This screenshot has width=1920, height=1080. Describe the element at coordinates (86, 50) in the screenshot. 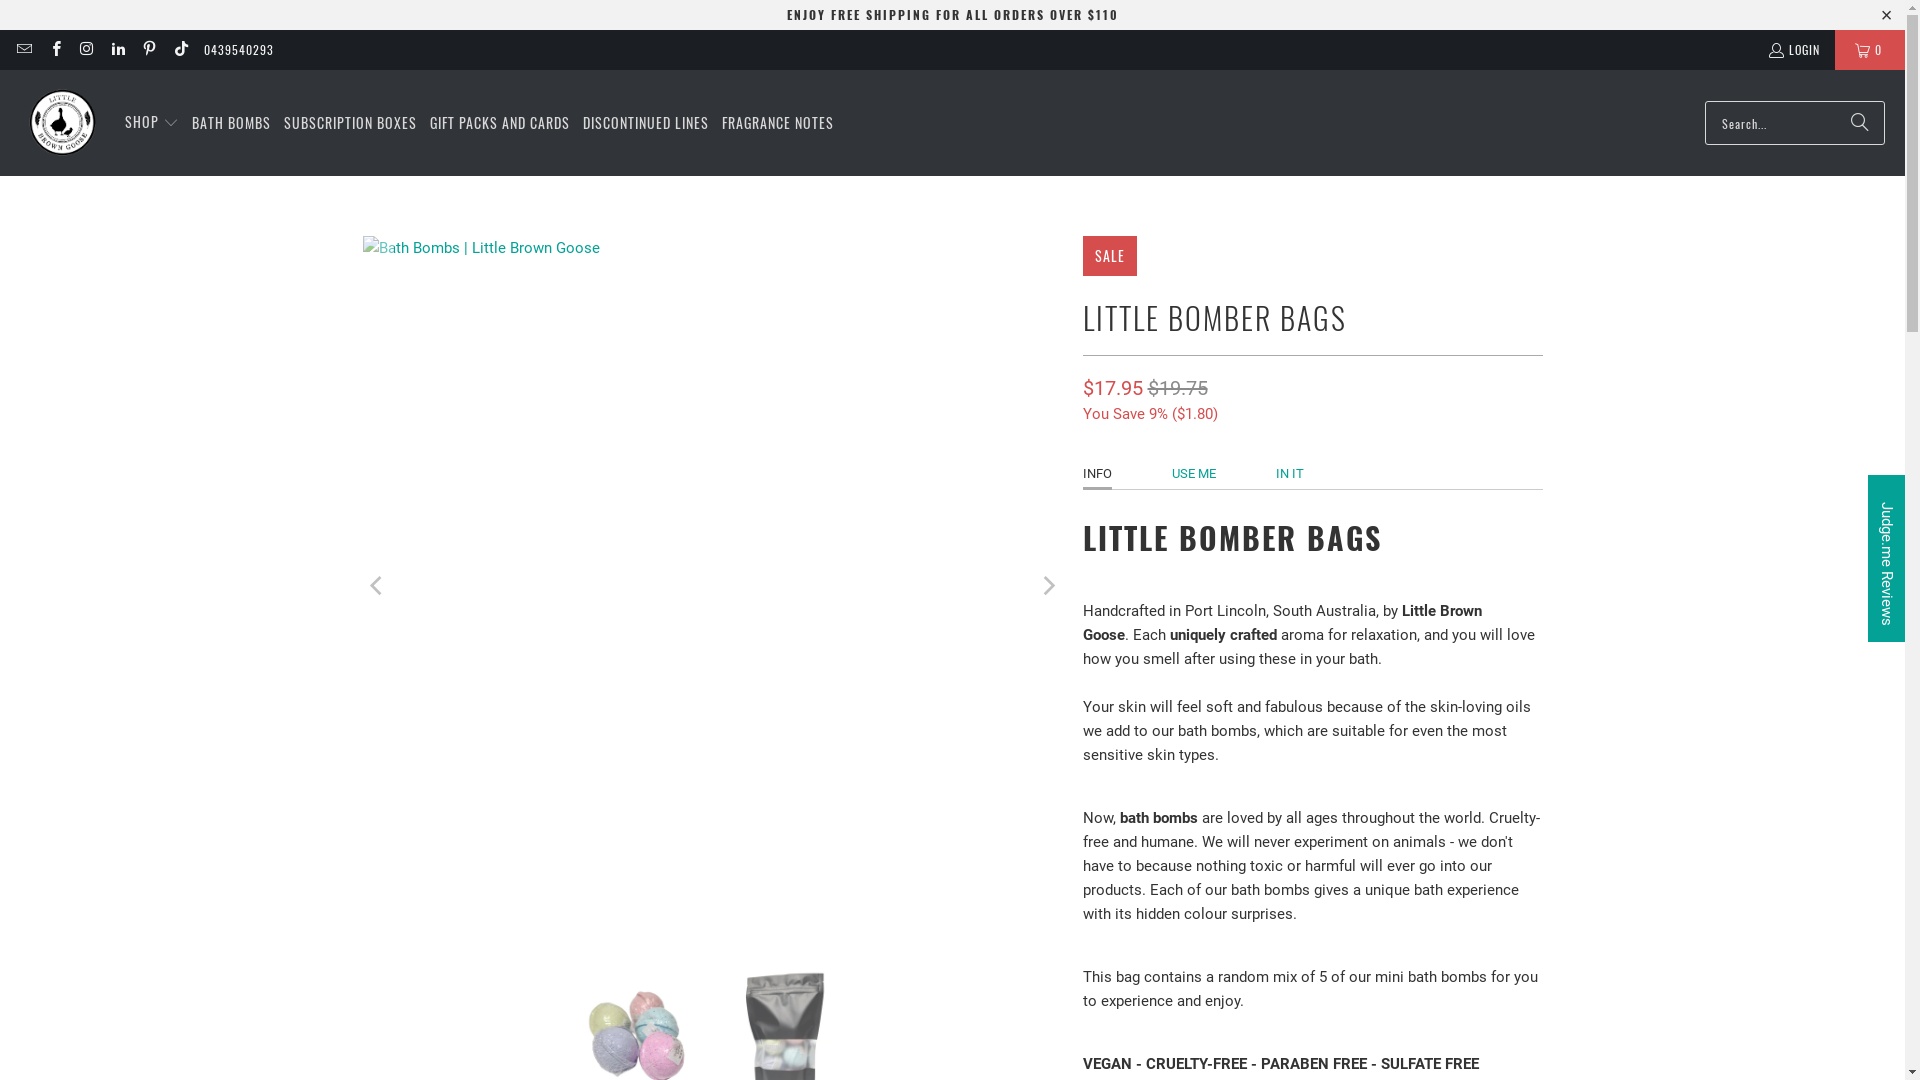

I see `Little Brown Goose on Instagram` at that location.